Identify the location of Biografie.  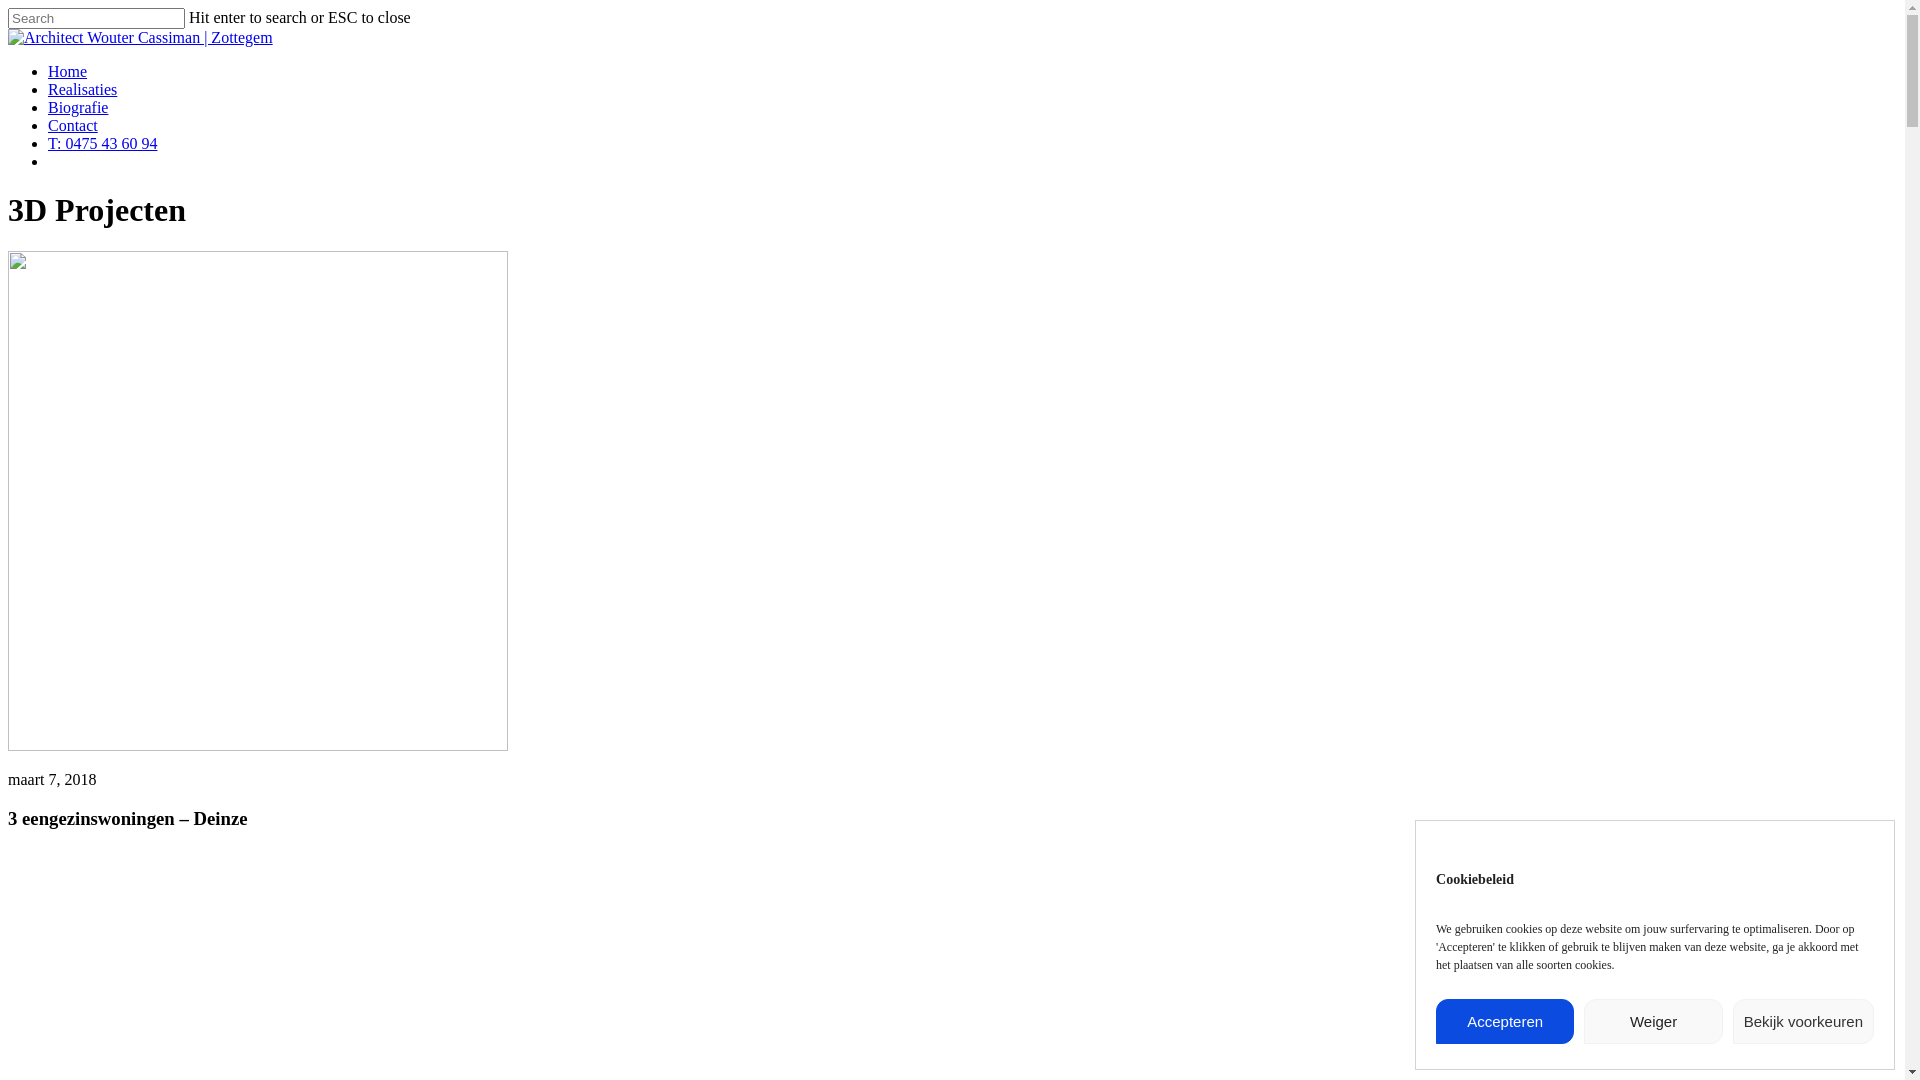
(78, 108).